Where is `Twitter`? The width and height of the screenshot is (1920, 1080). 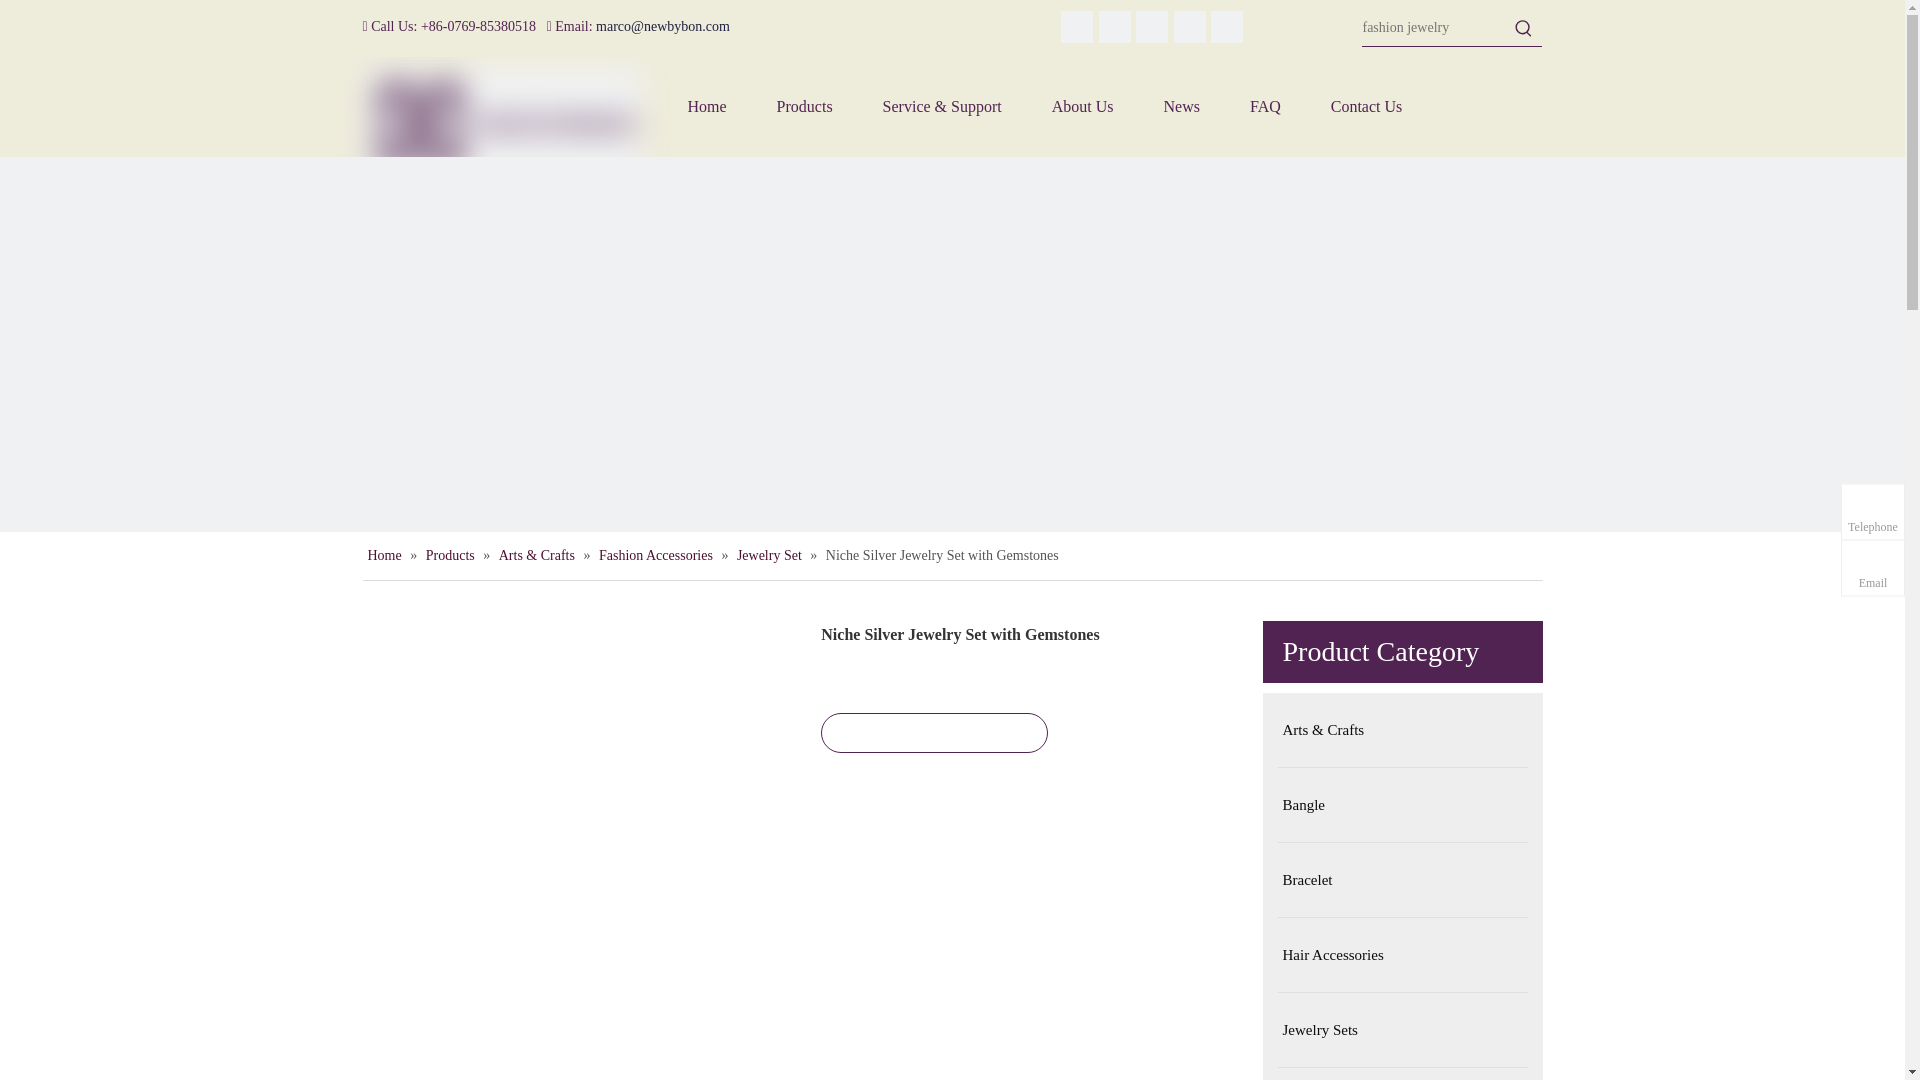 Twitter is located at coordinates (1114, 26).